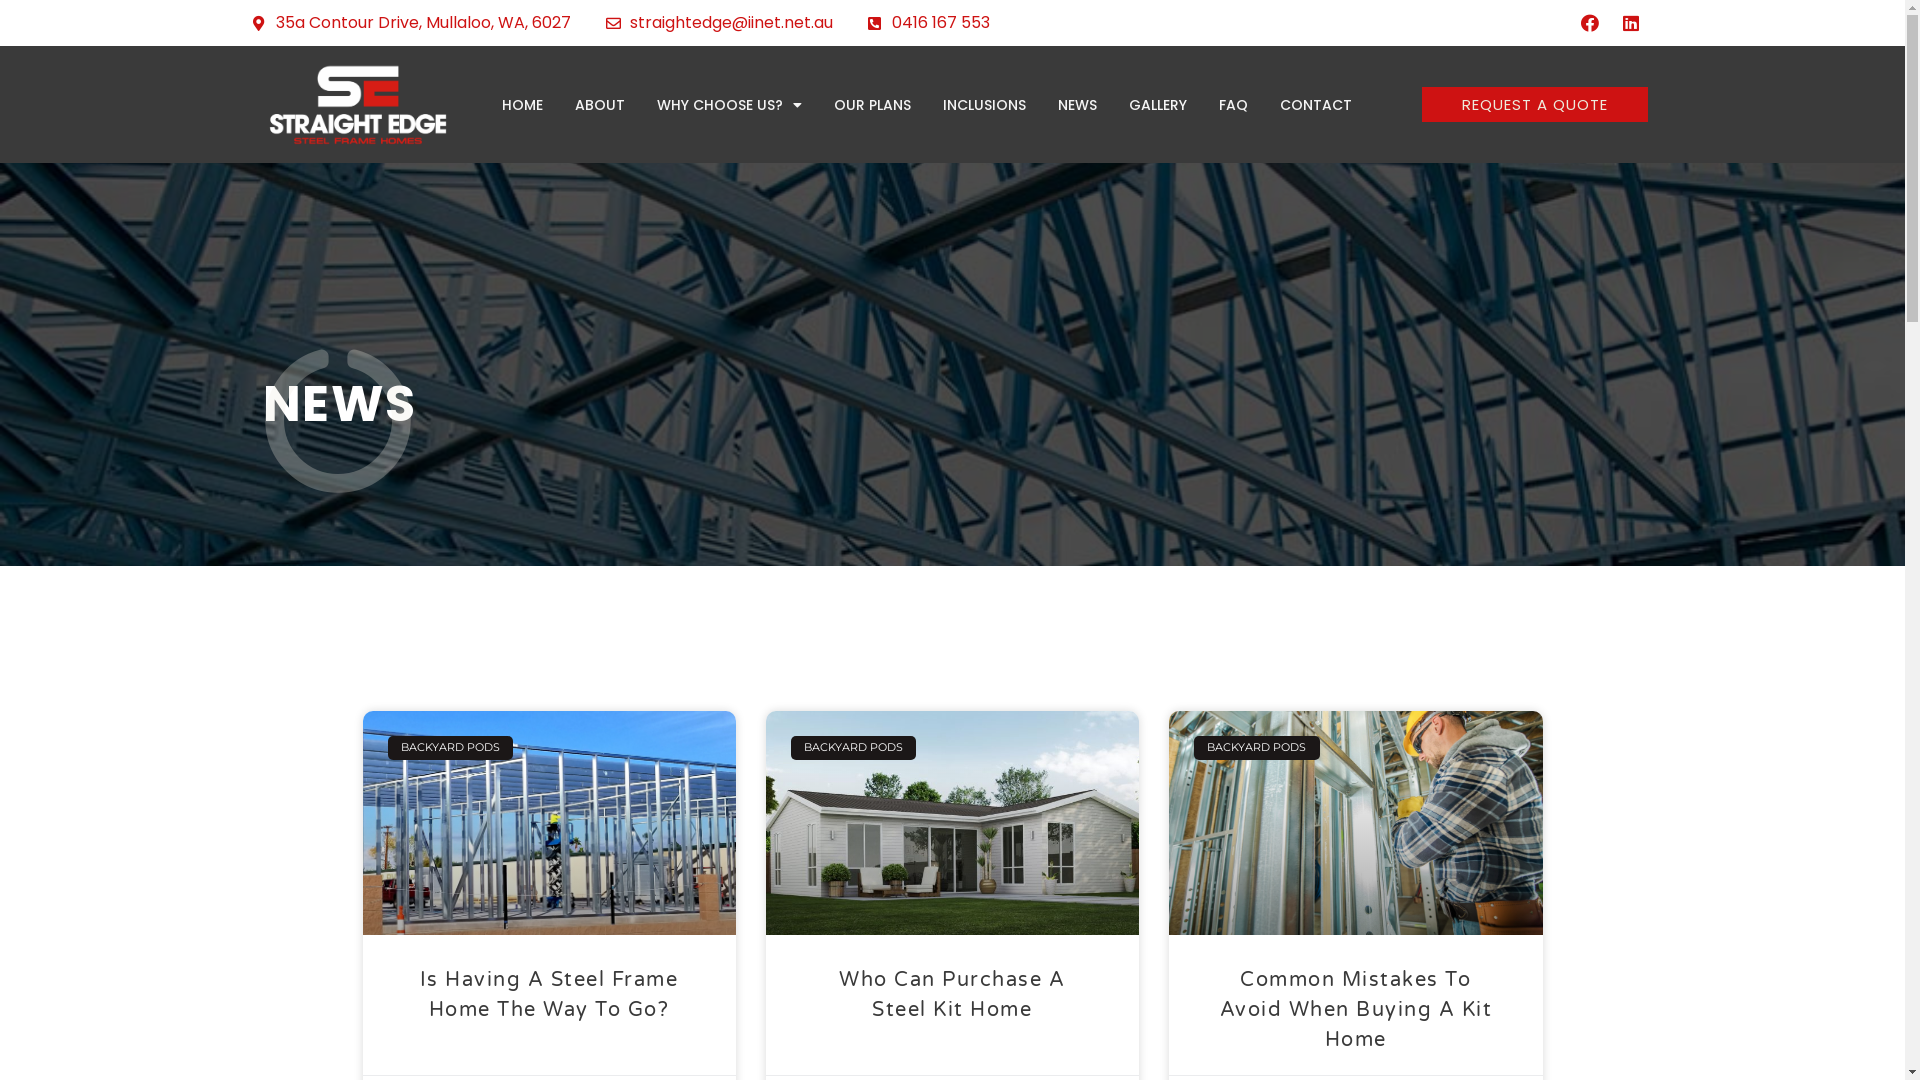  I want to click on 0416 167 553, so click(929, 23).